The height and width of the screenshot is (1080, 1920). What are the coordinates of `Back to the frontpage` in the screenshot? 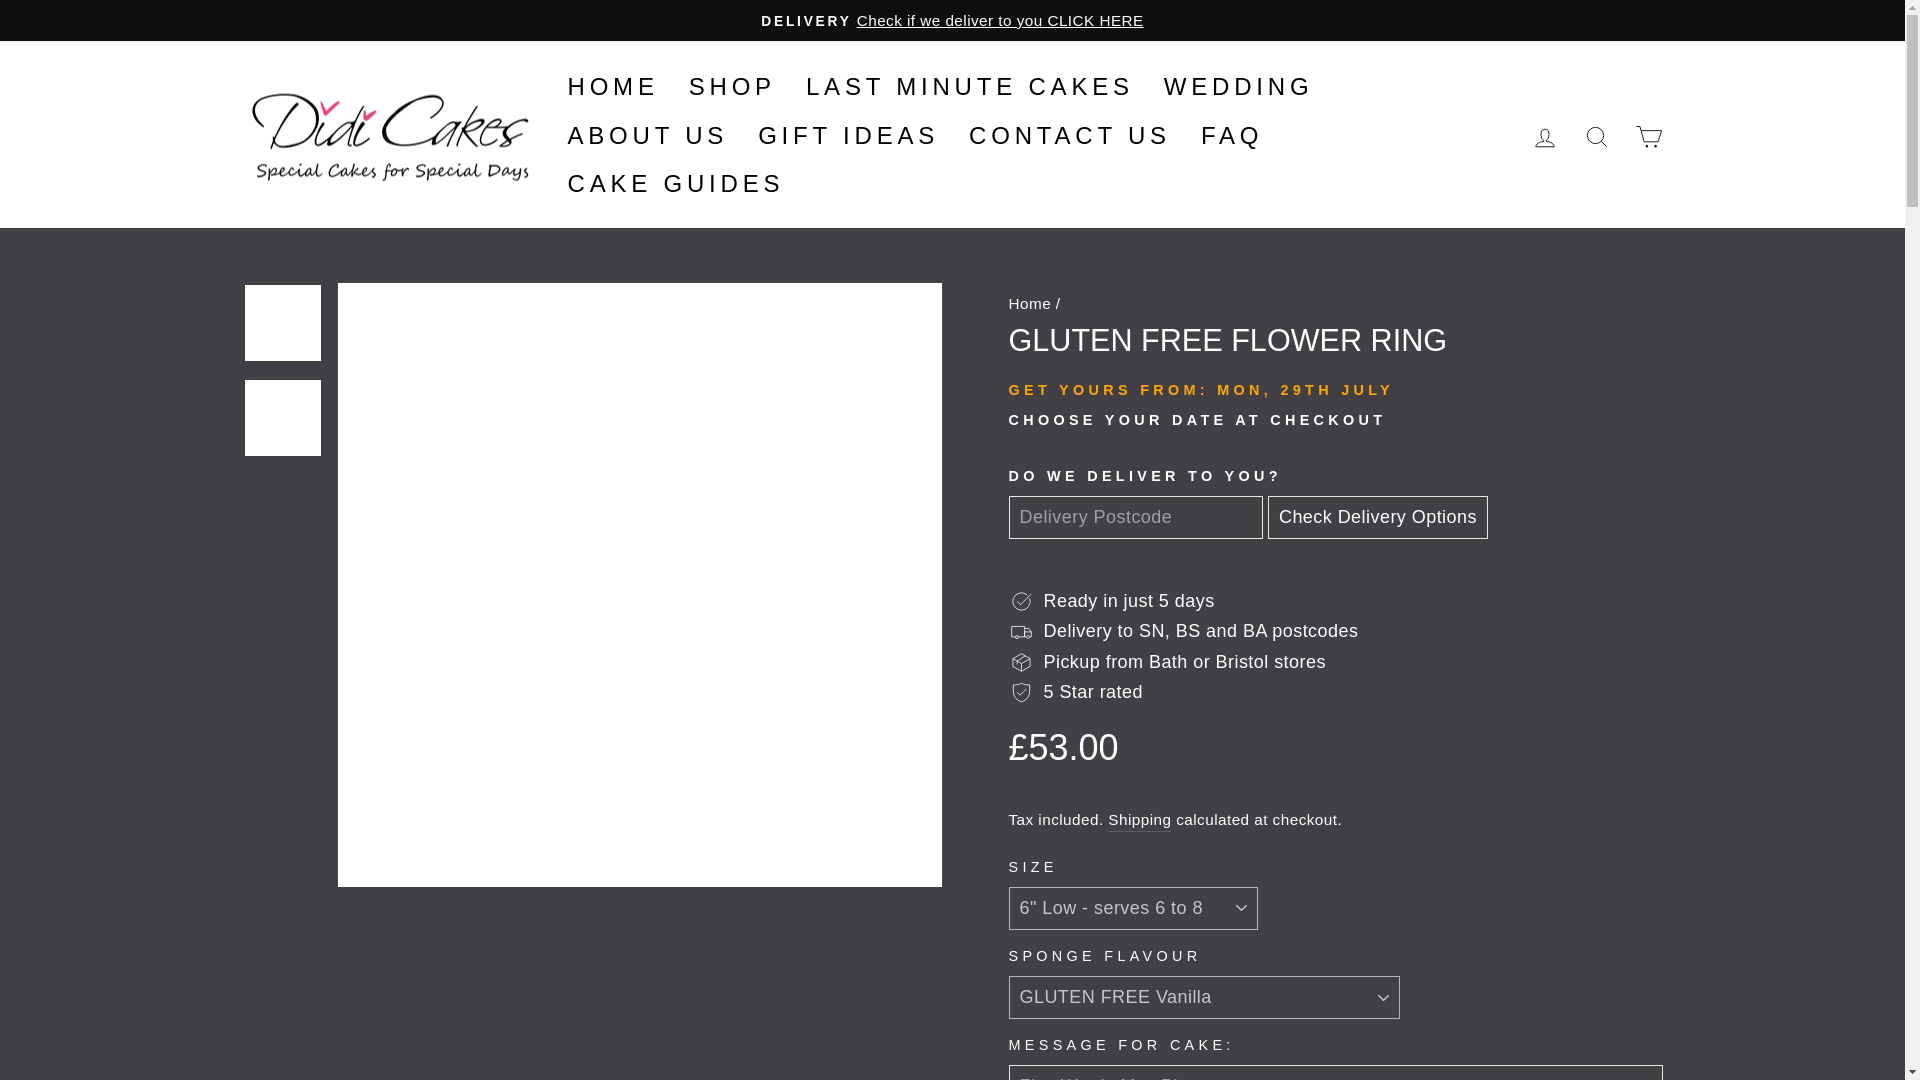 It's located at (1029, 303).